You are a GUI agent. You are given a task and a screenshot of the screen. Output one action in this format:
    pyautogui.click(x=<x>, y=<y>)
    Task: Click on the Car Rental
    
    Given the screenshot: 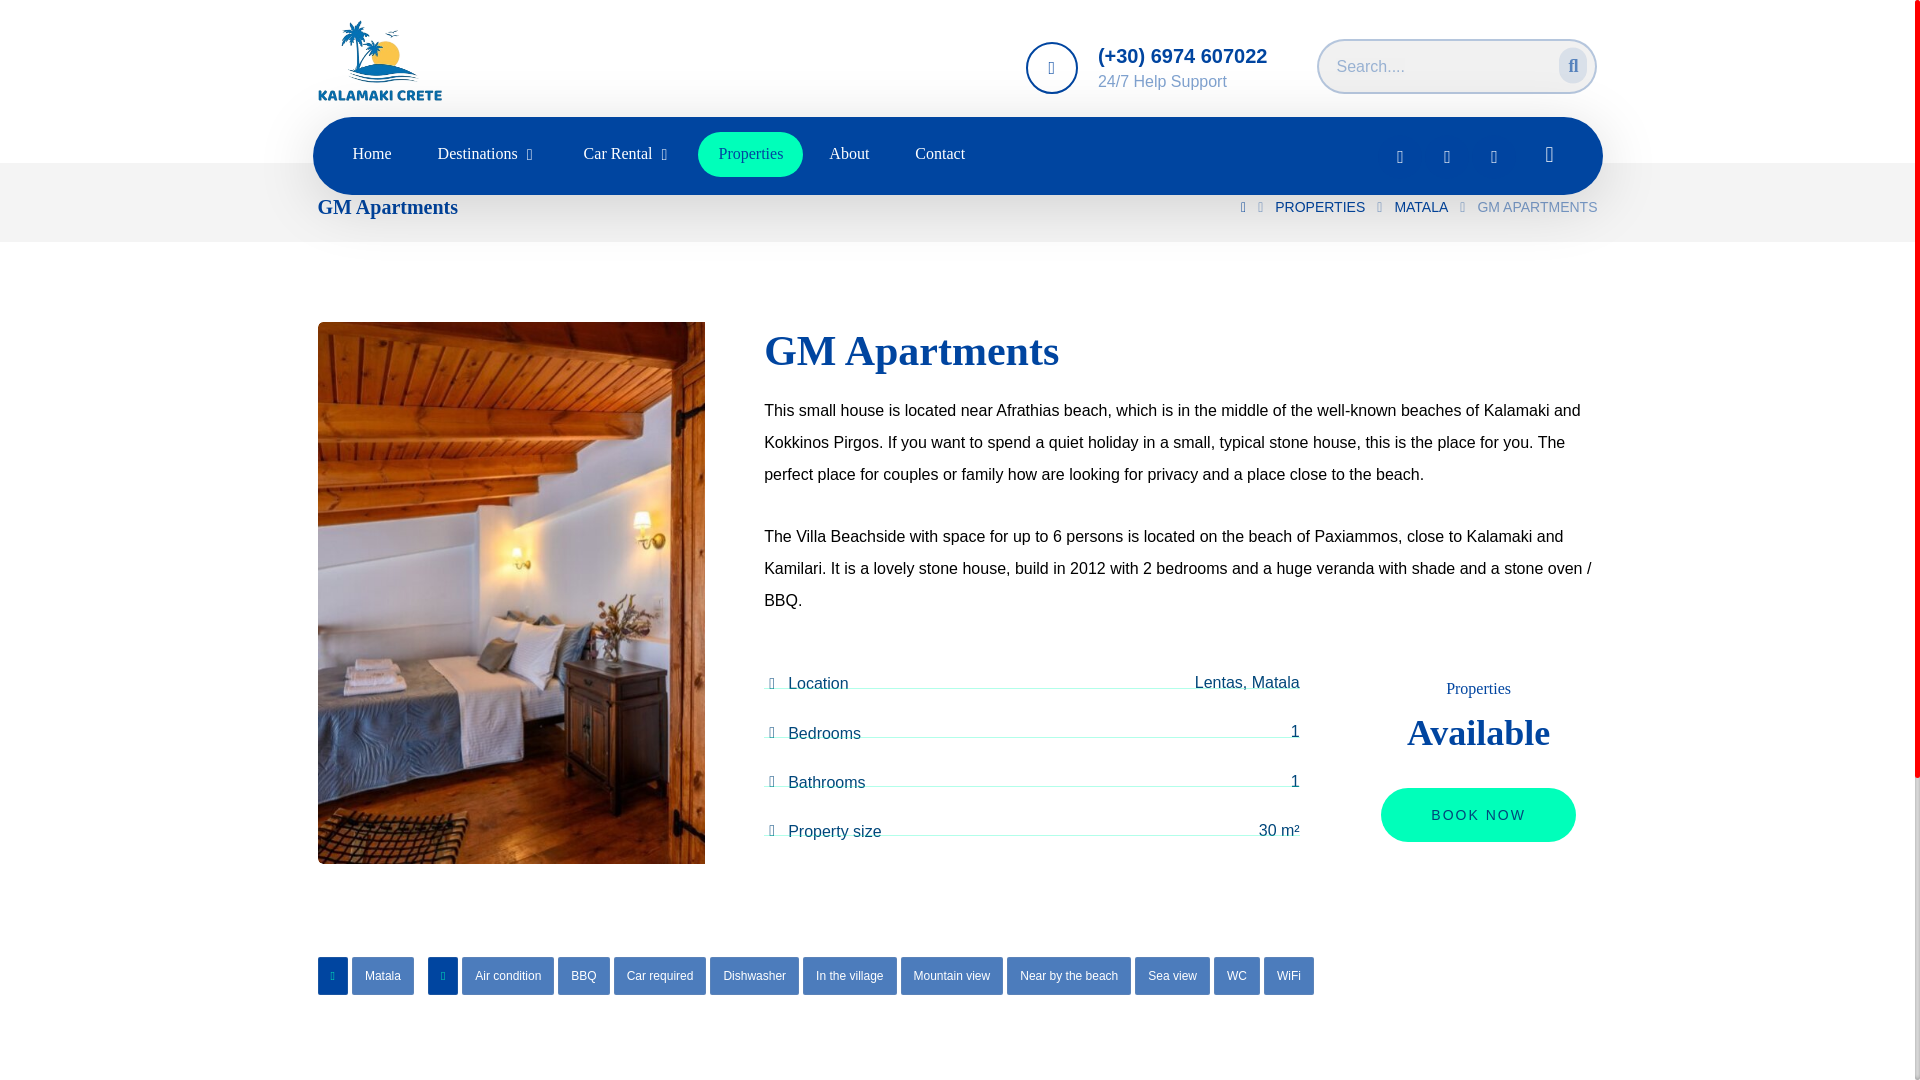 What is the action you would take?
    pyautogui.click(x=628, y=154)
    